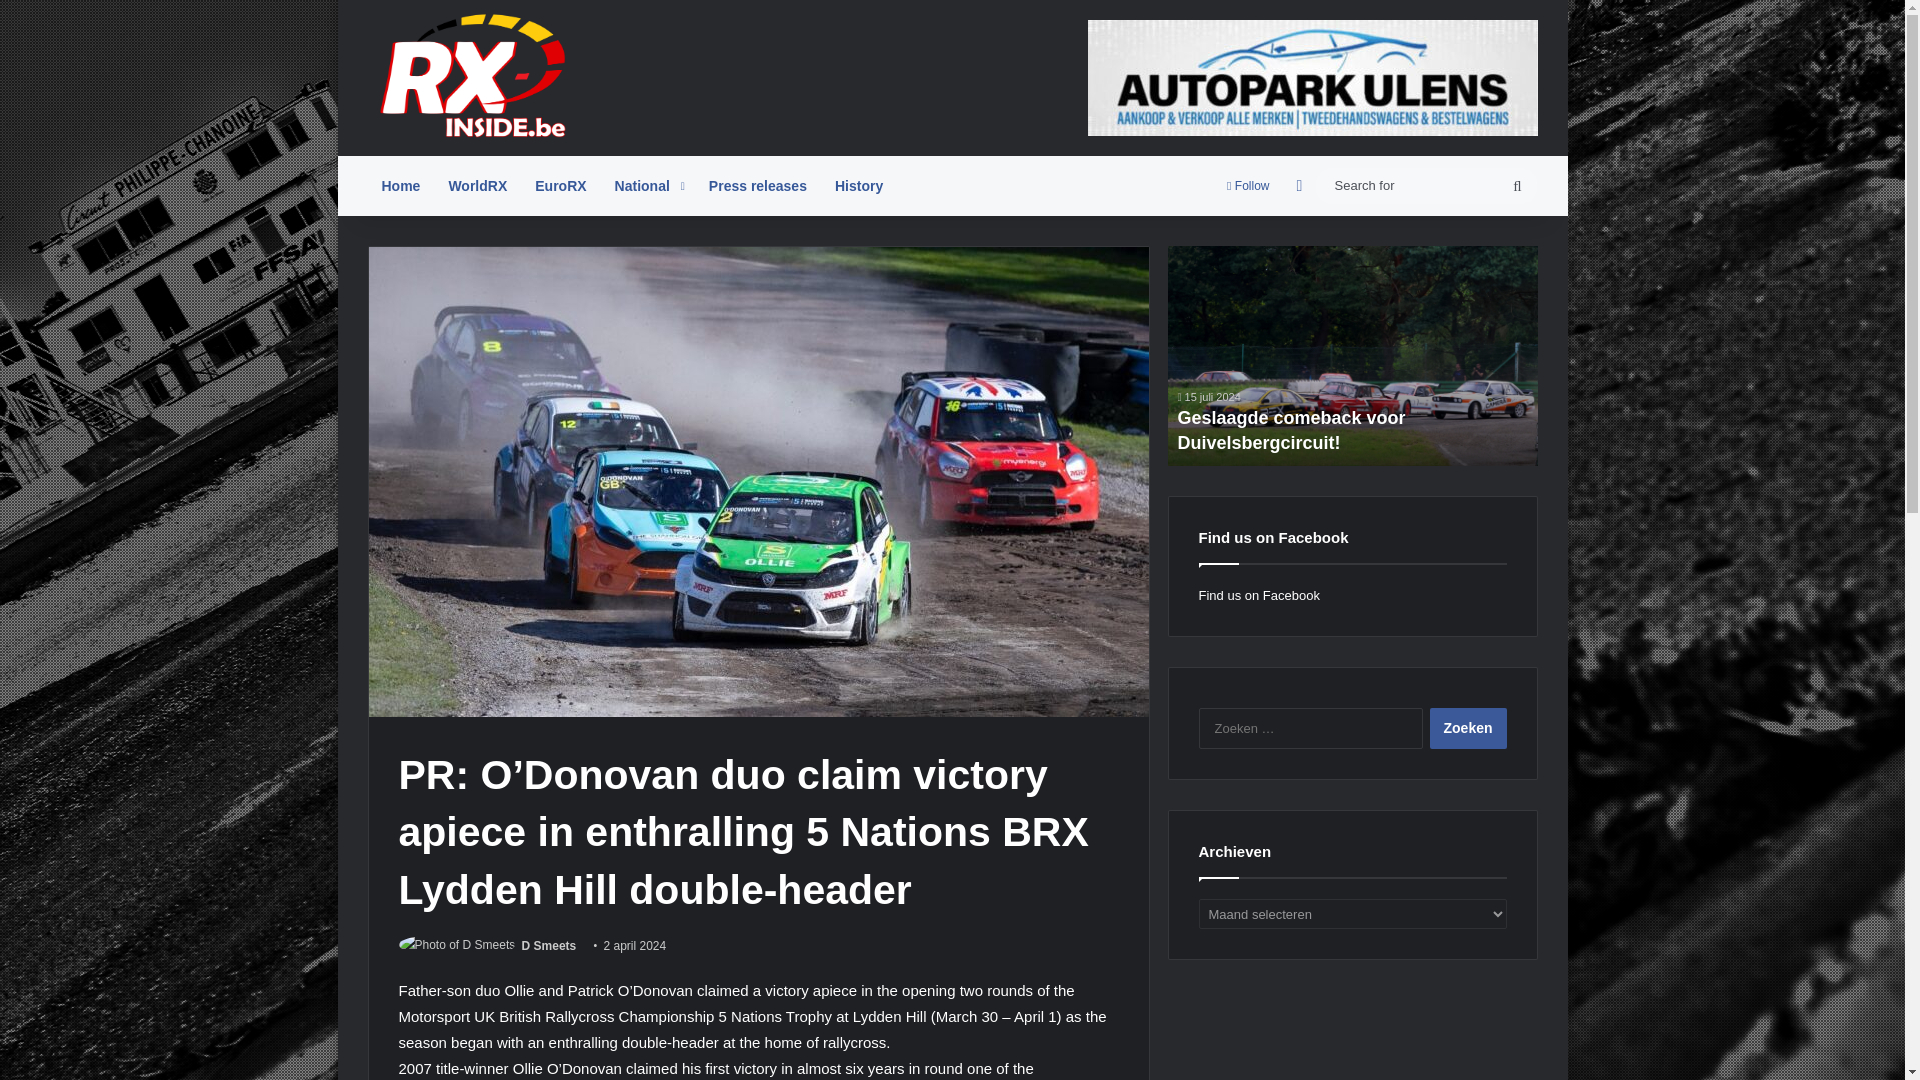 This screenshot has width=1920, height=1080. What do you see at coordinates (560, 186) in the screenshot?
I see `EuroRX` at bounding box center [560, 186].